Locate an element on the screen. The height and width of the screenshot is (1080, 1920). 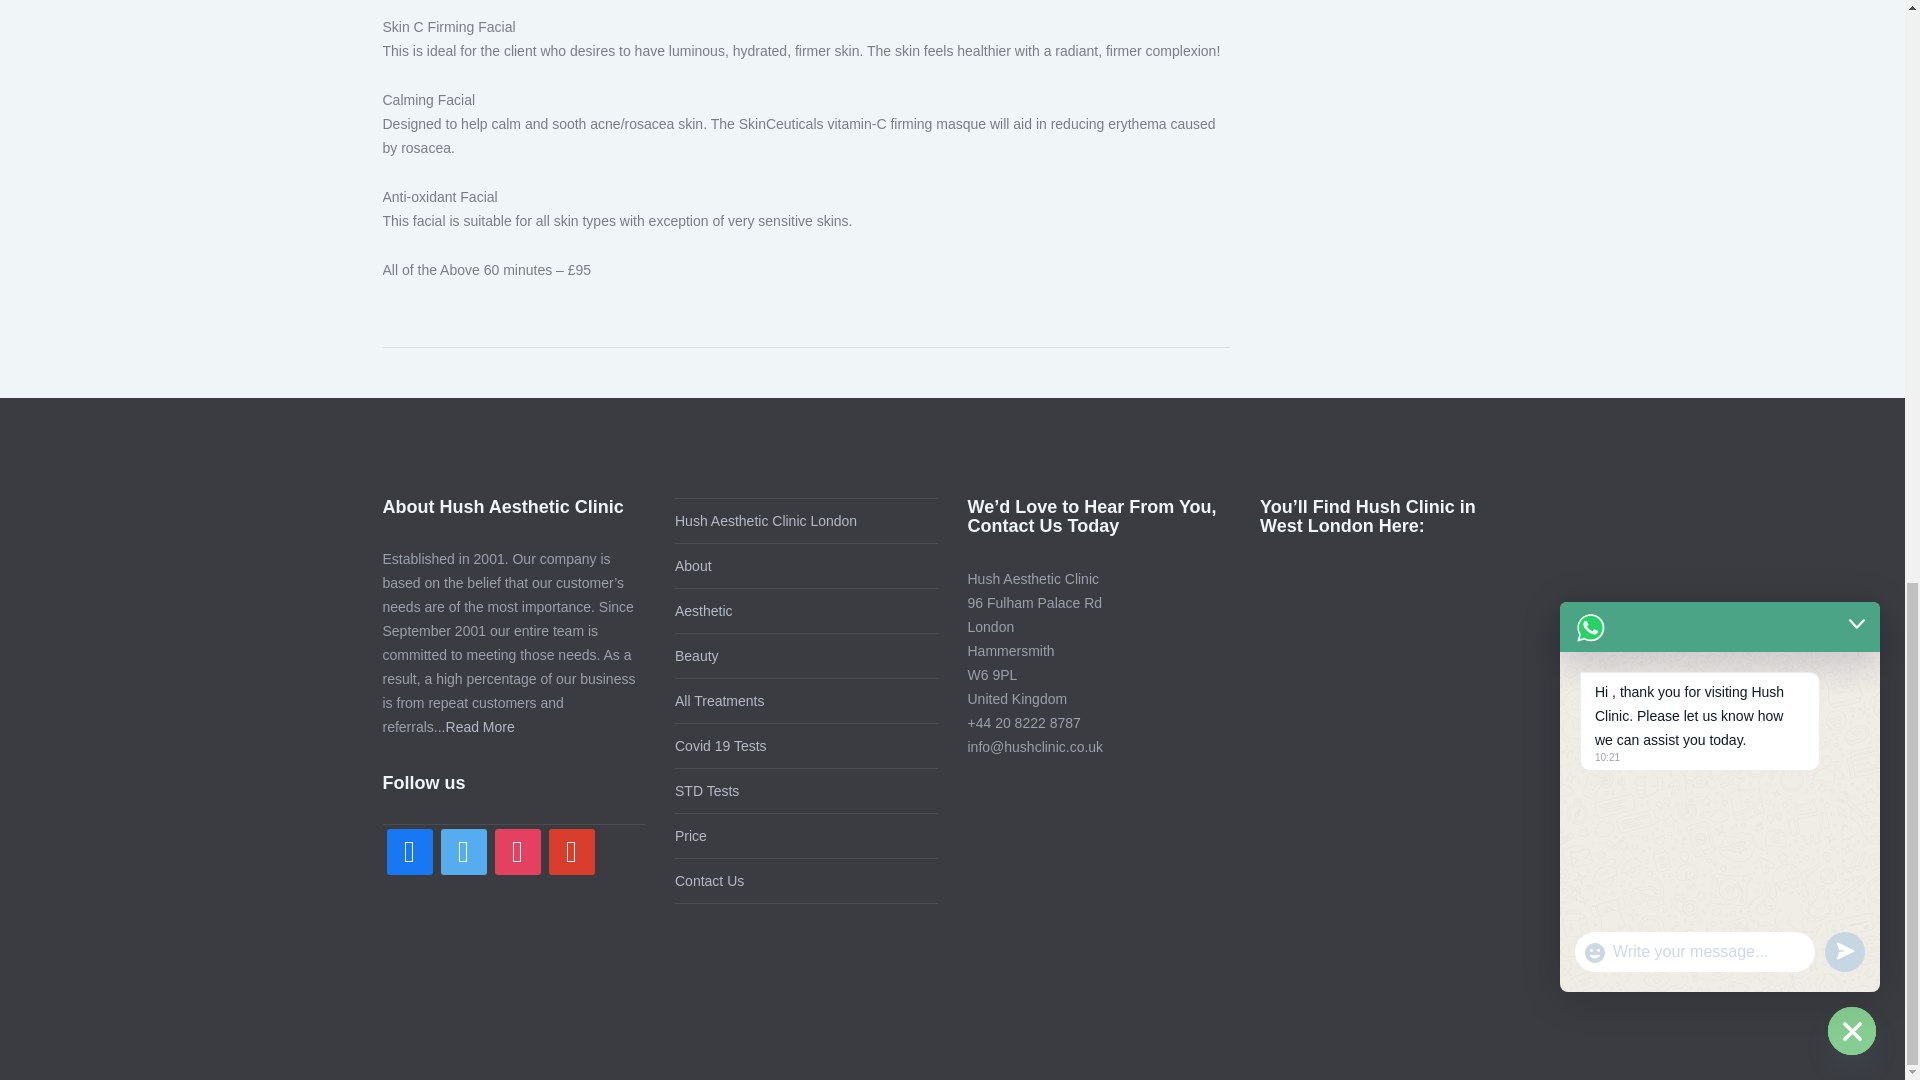
Hush Aesthetic Clinic London is located at coordinates (766, 521).